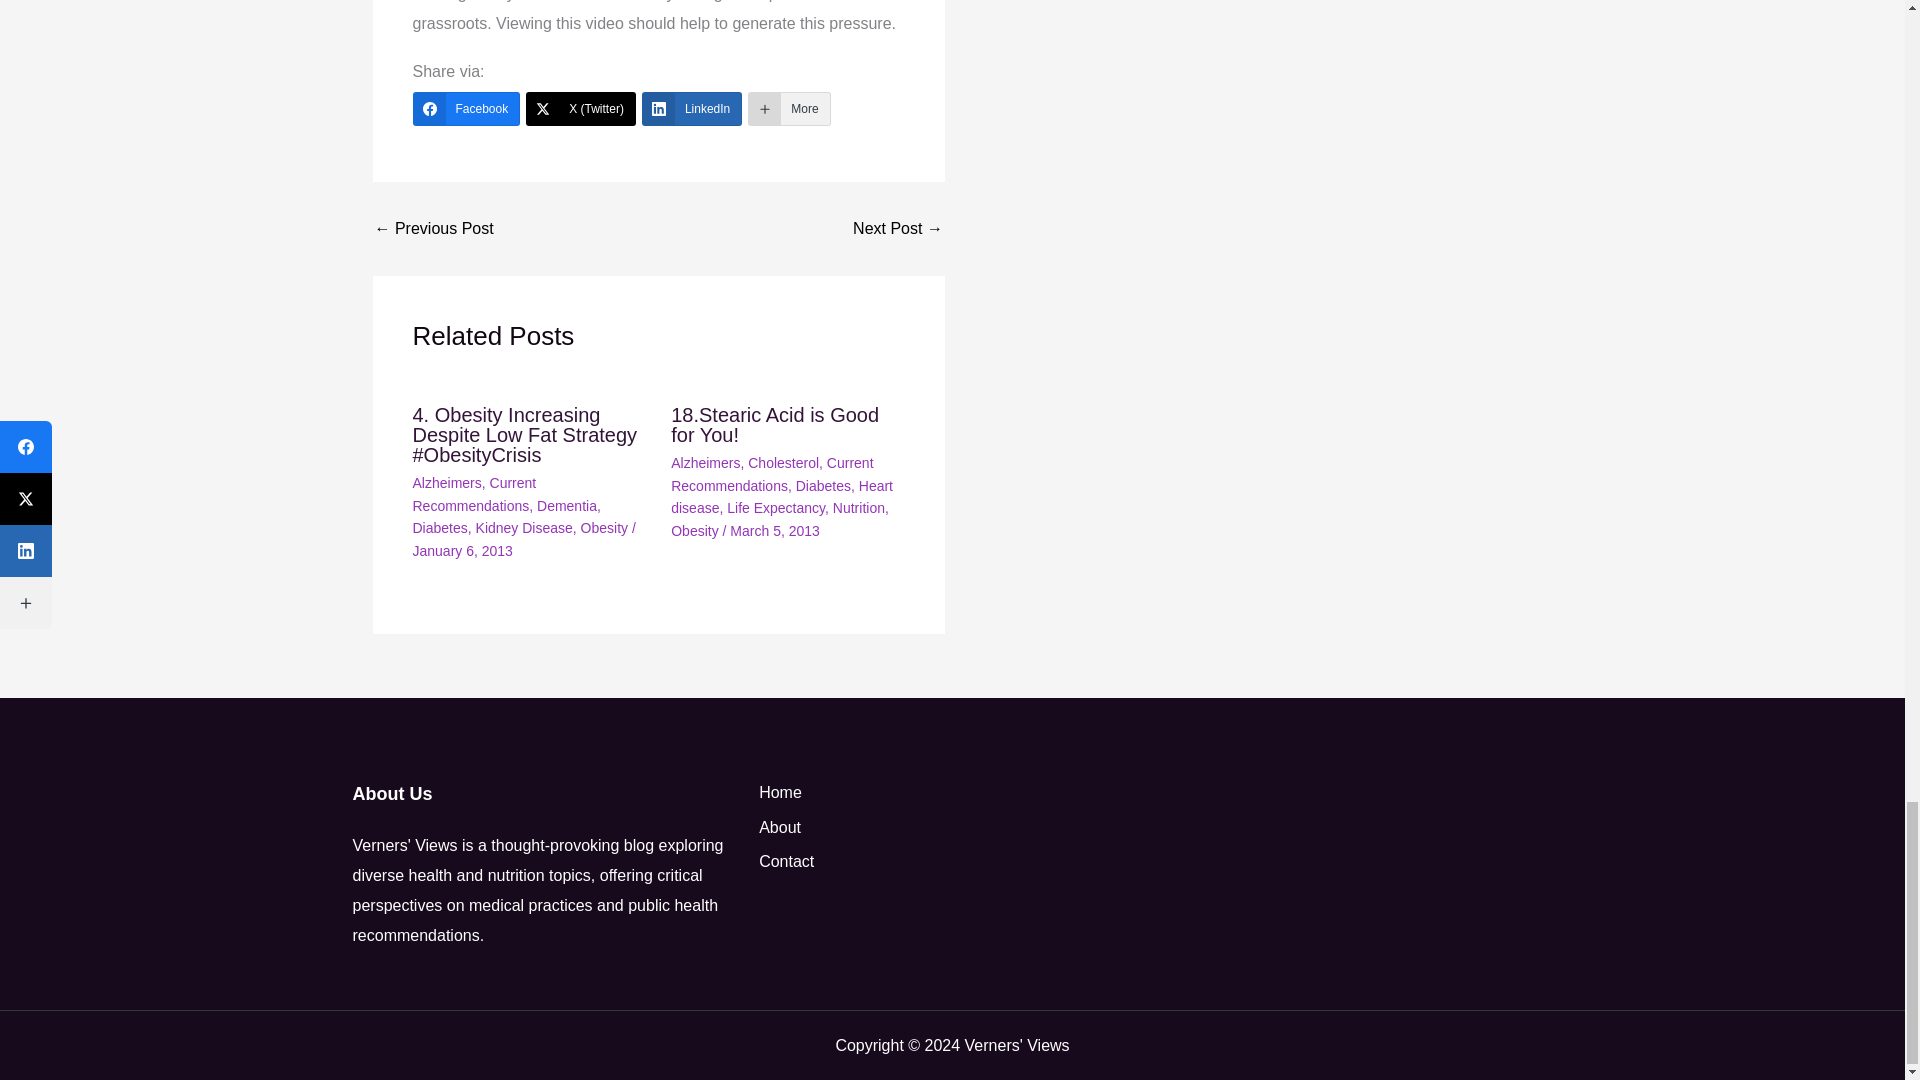 Image resolution: width=1920 pixels, height=1080 pixels. Describe the element at coordinates (704, 462) in the screenshot. I see `Alzheimers` at that location.